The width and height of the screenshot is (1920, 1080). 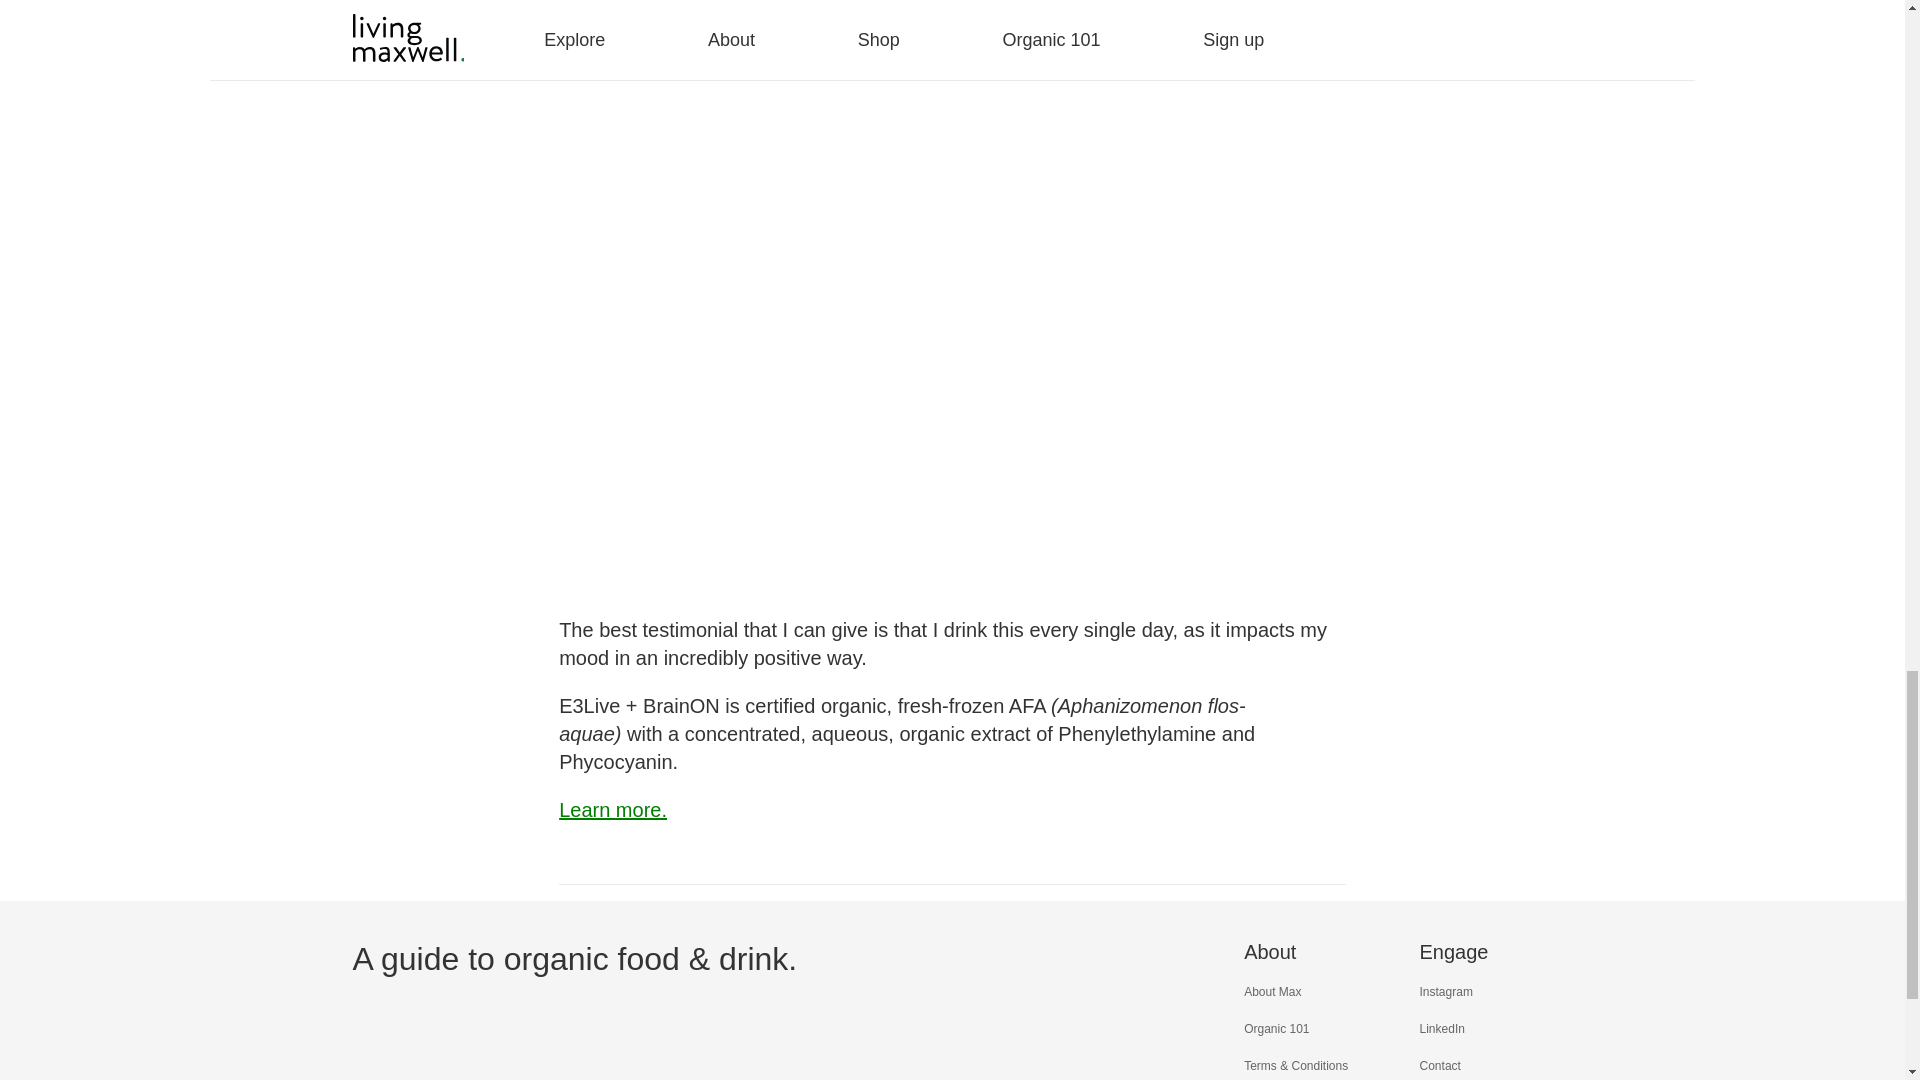 I want to click on LinkedIn, so click(x=1442, y=1028).